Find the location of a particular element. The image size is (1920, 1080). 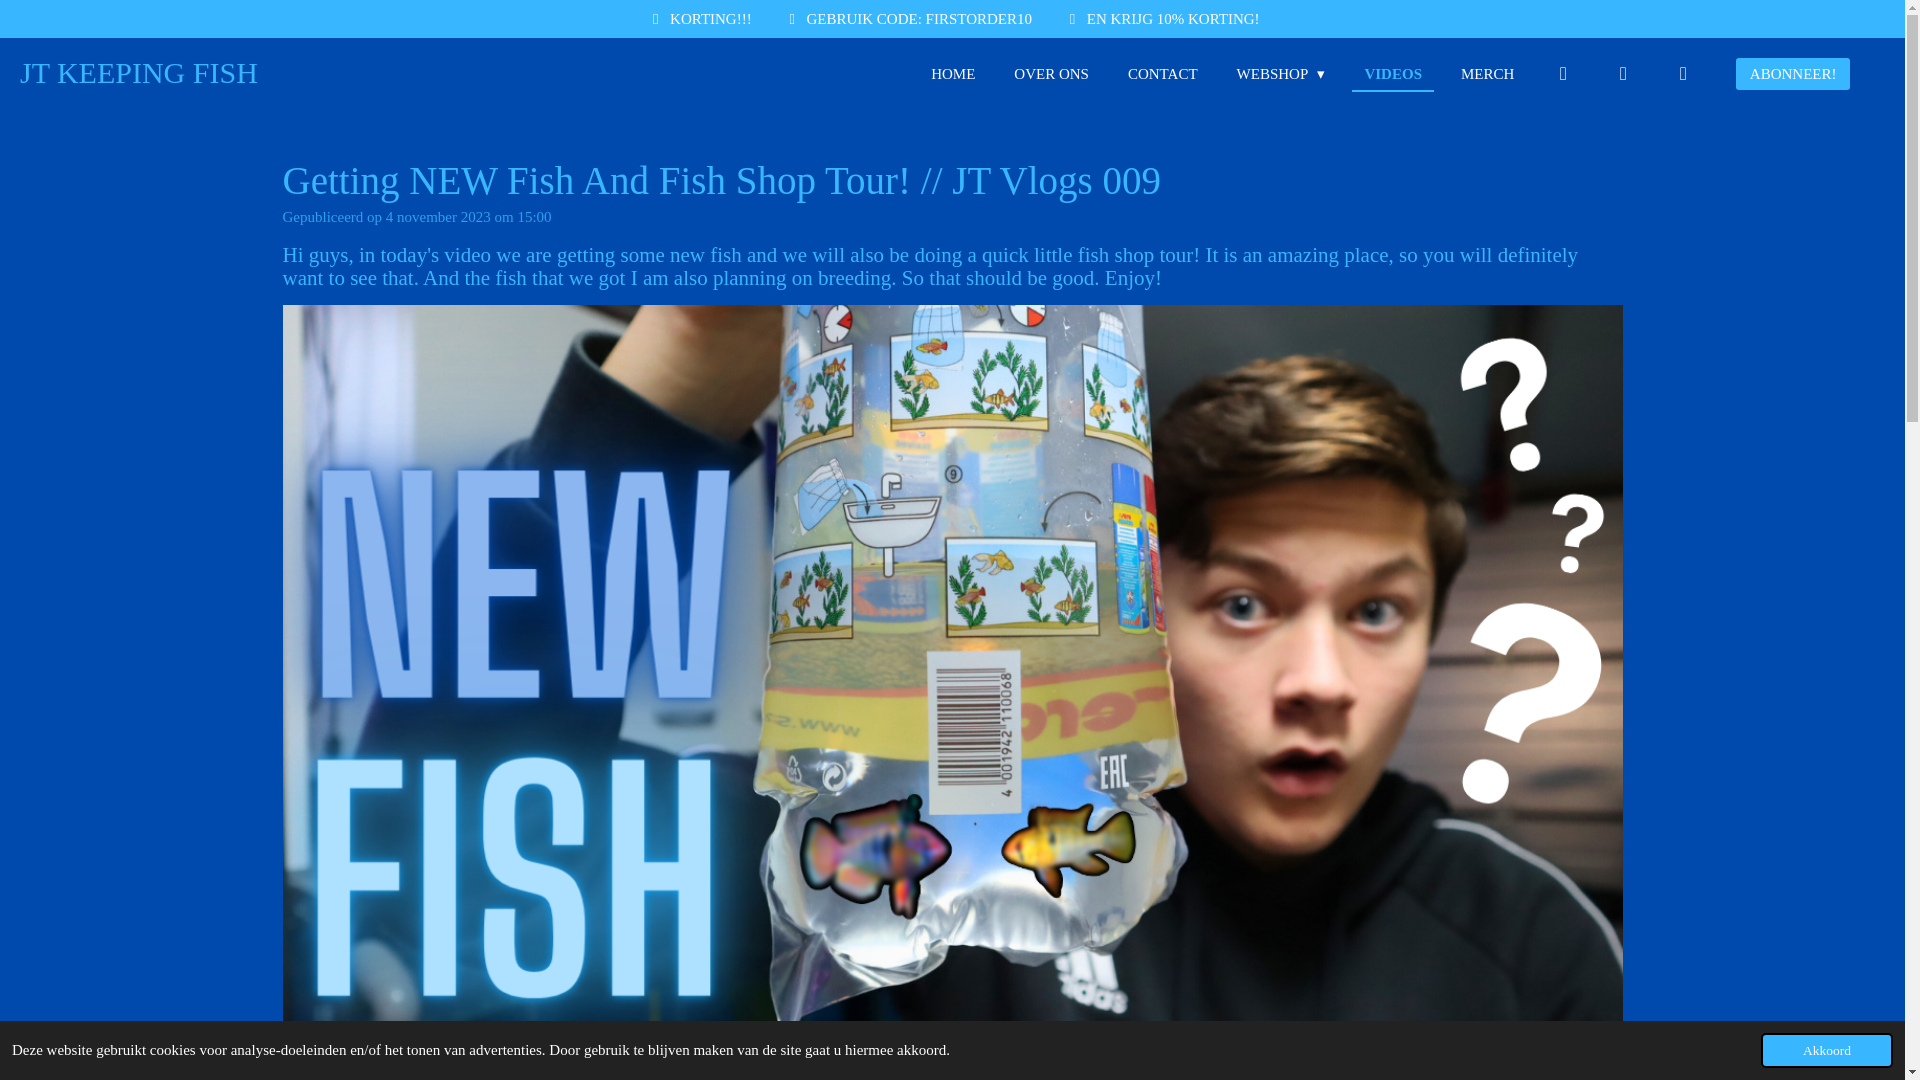

Abonneer! is located at coordinates (1792, 74).